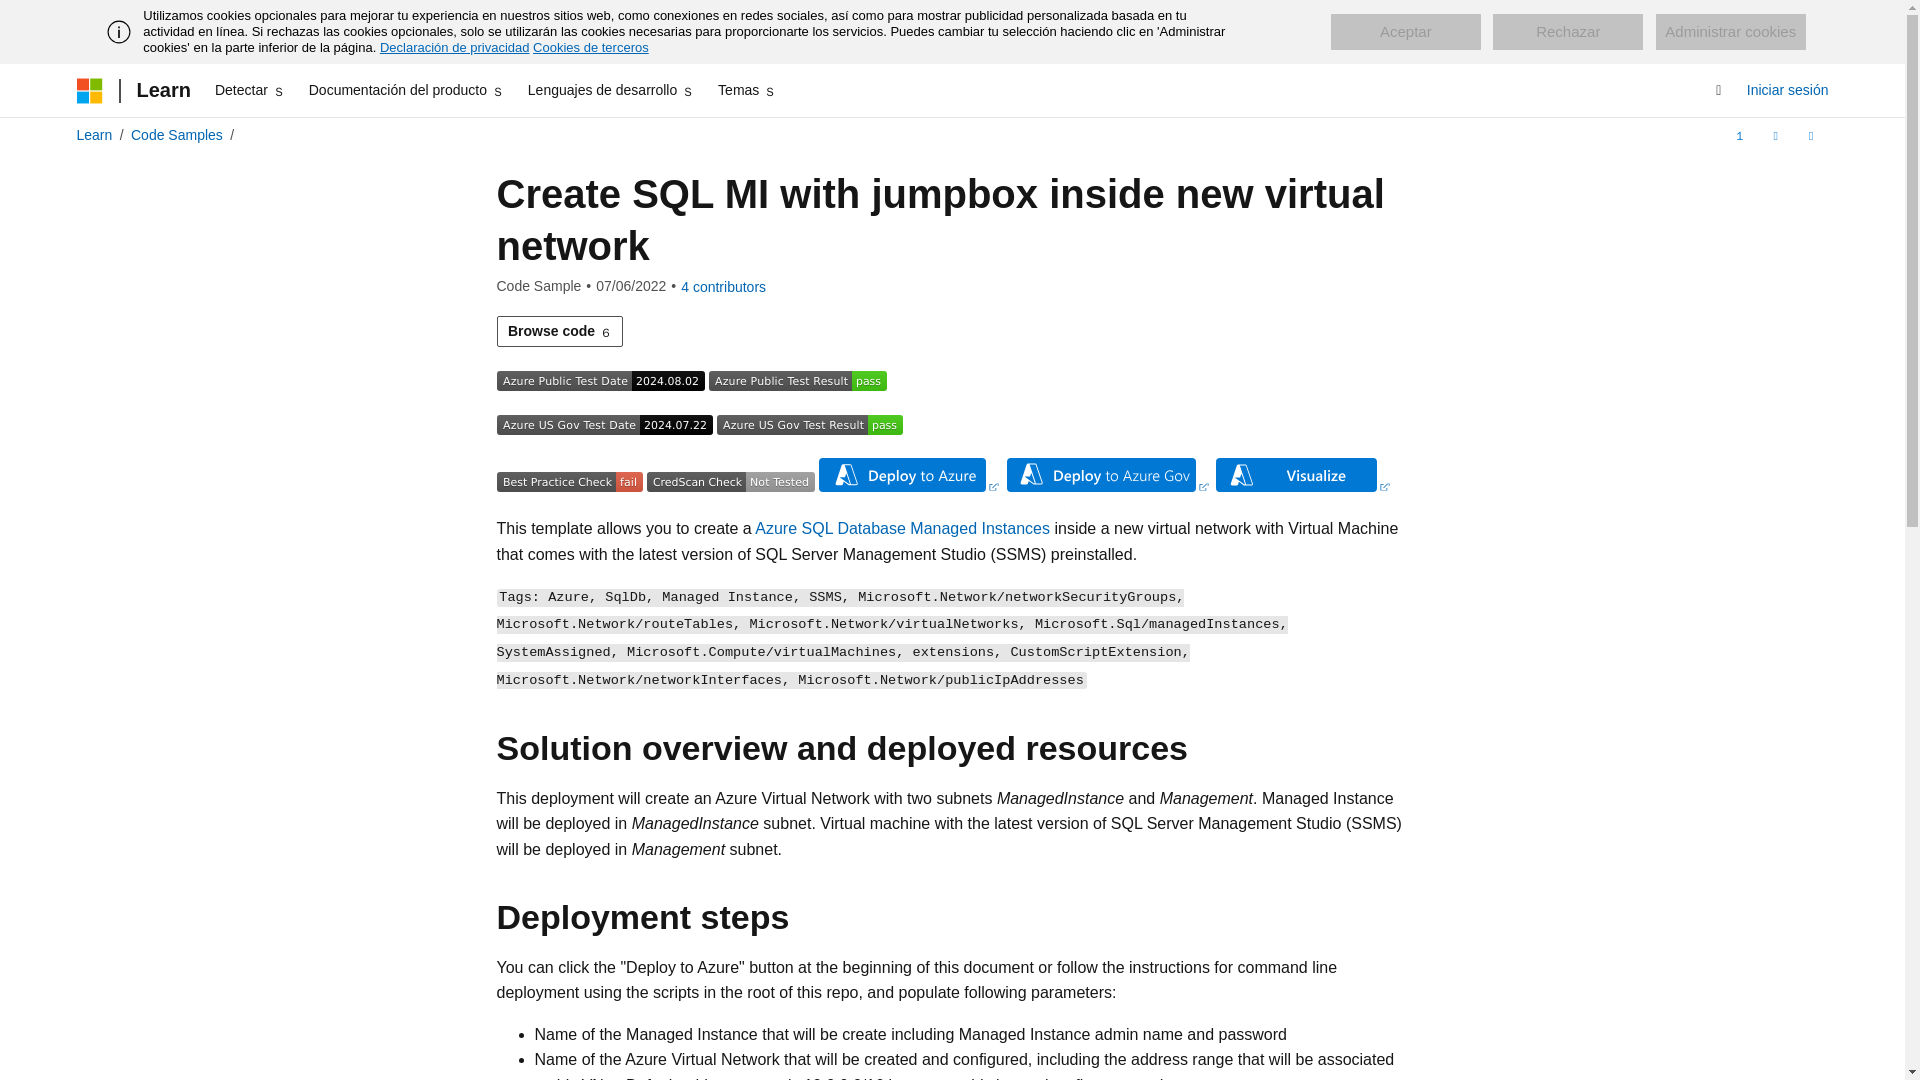 Image resolution: width=1920 pixels, height=1080 pixels. I want to click on Aceptar, so click(1405, 32).